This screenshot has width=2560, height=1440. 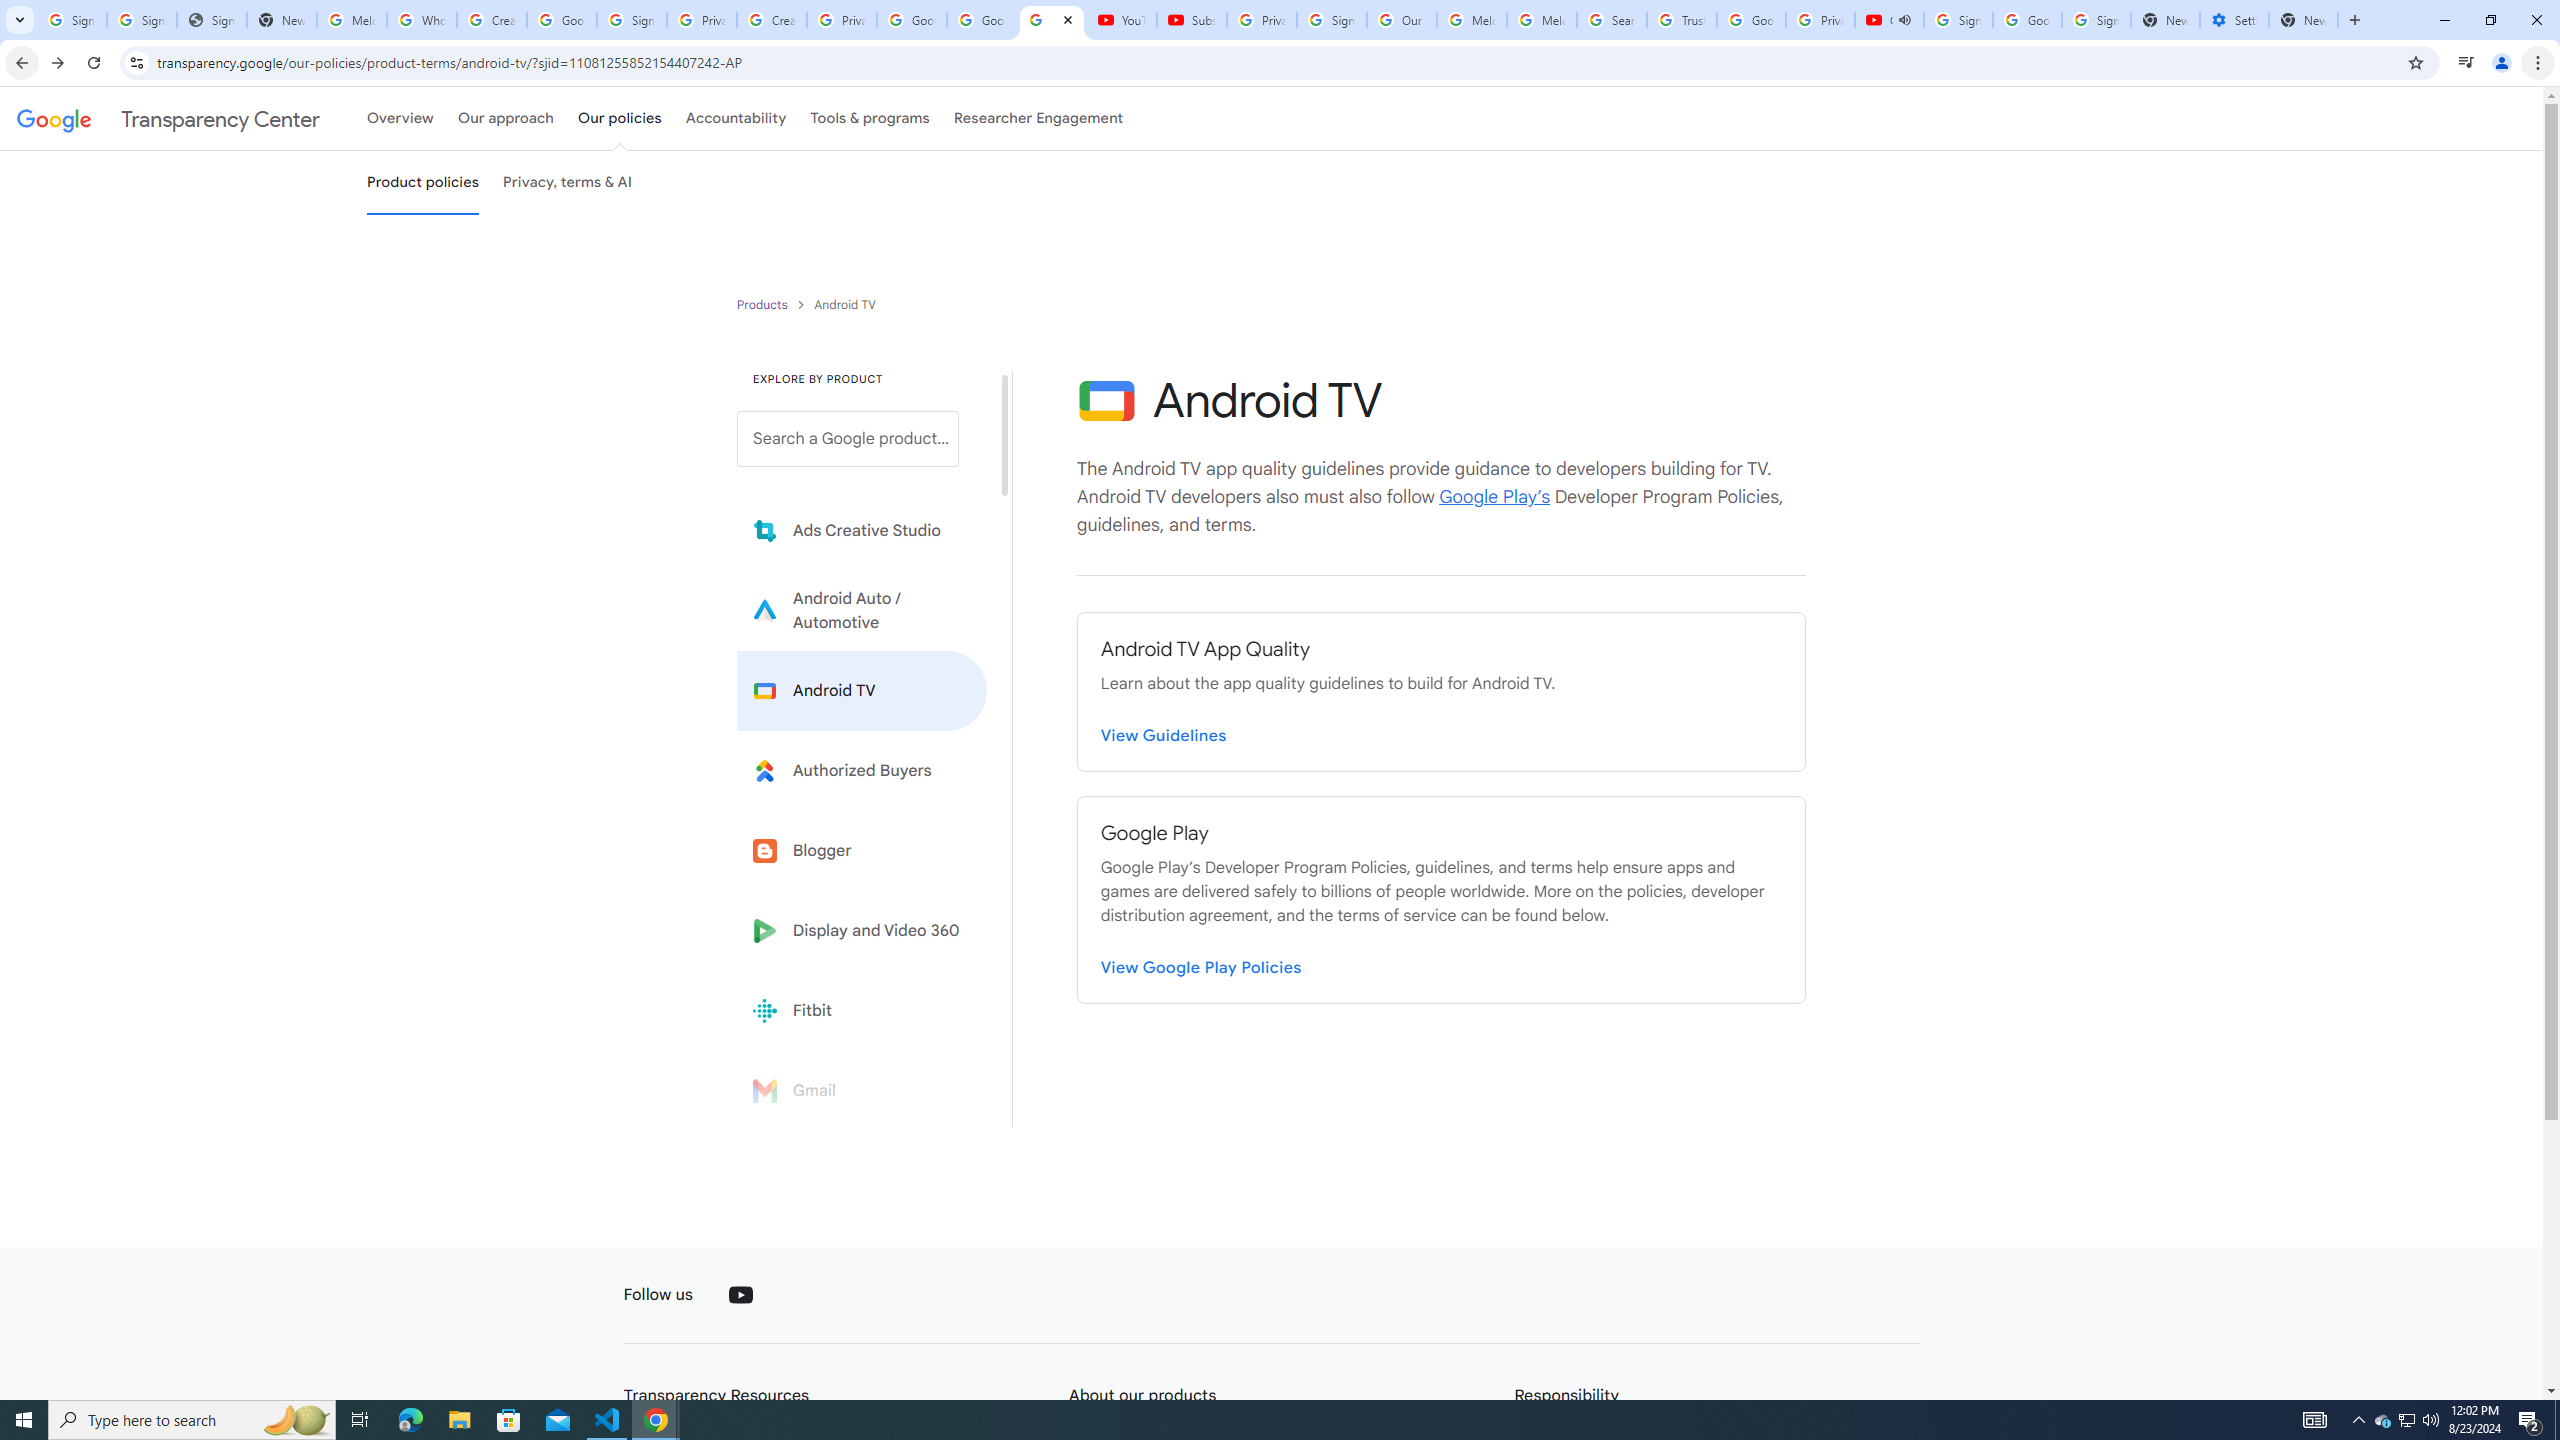 I want to click on View Guidelines, so click(x=1164, y=736).